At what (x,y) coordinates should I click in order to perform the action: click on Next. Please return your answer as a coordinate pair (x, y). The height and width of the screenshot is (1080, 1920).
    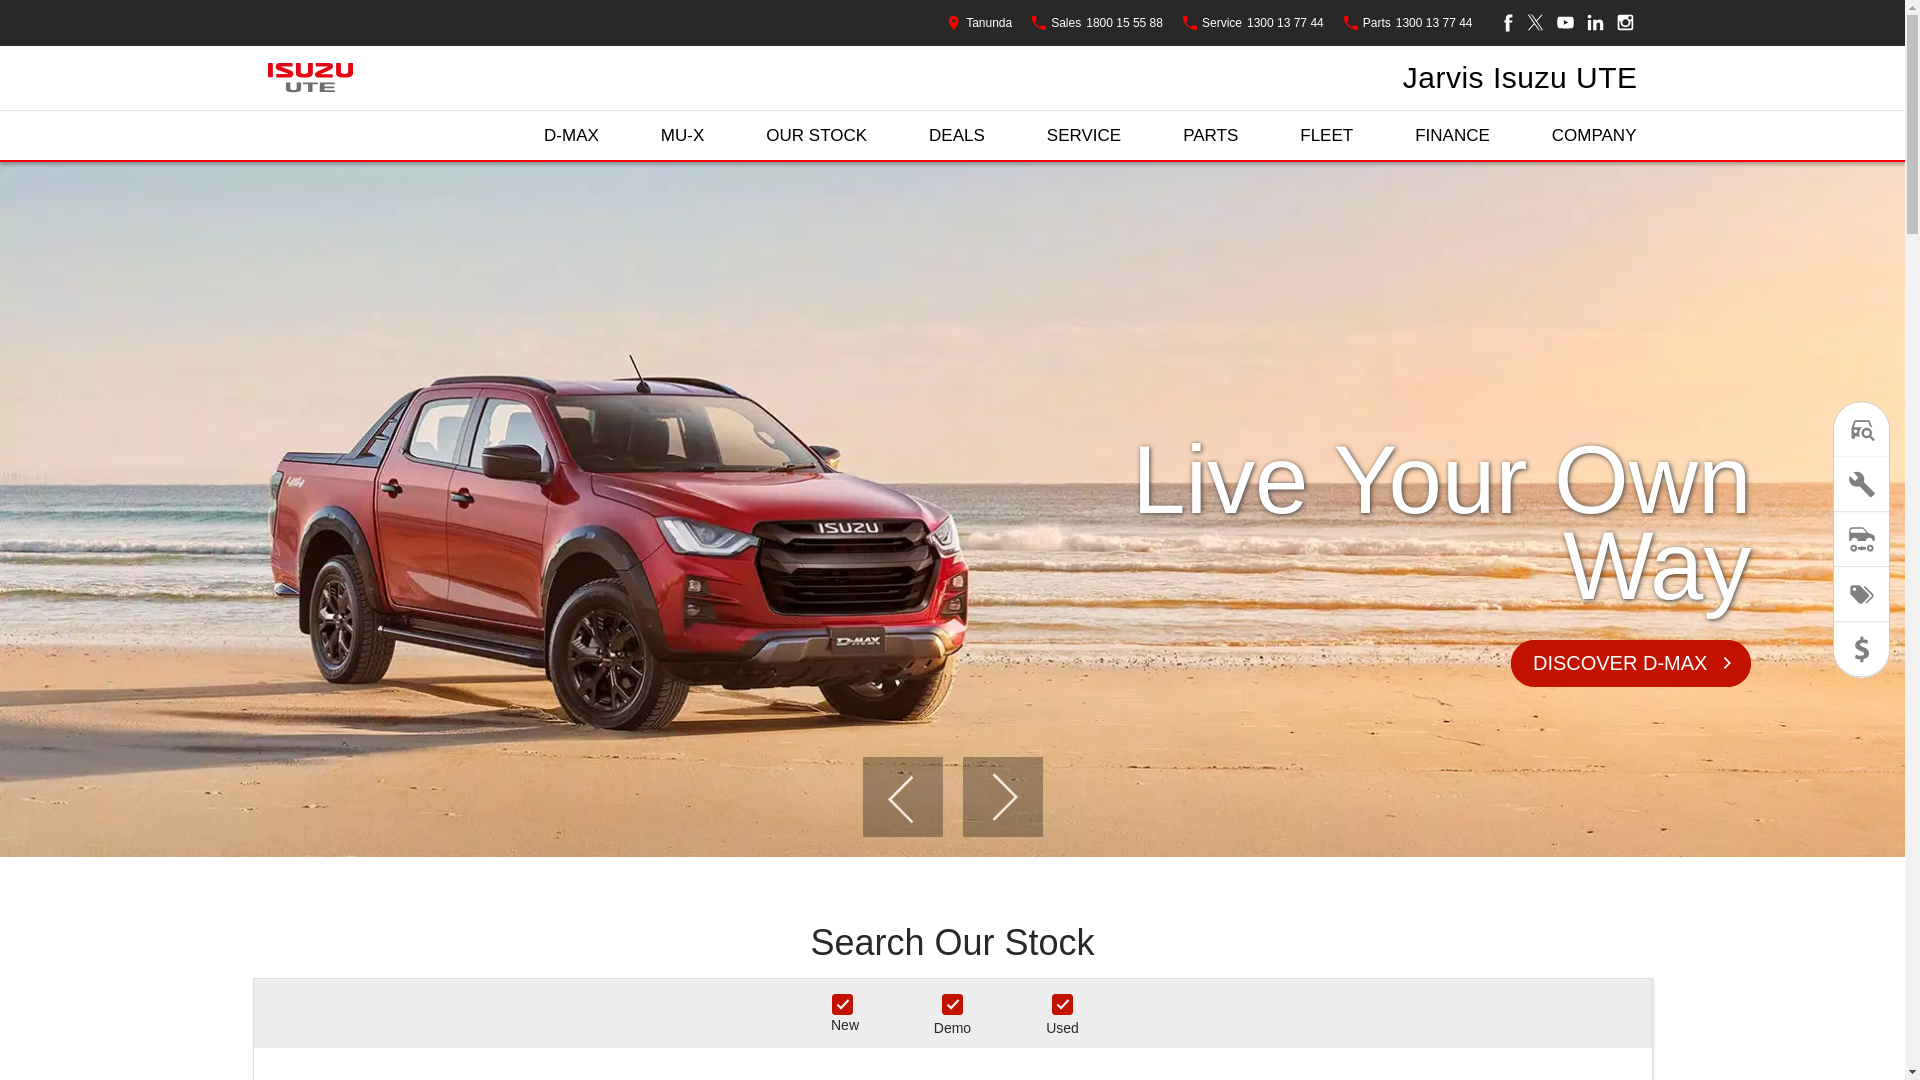
    Looking at the image, I should click on (1002, 797).